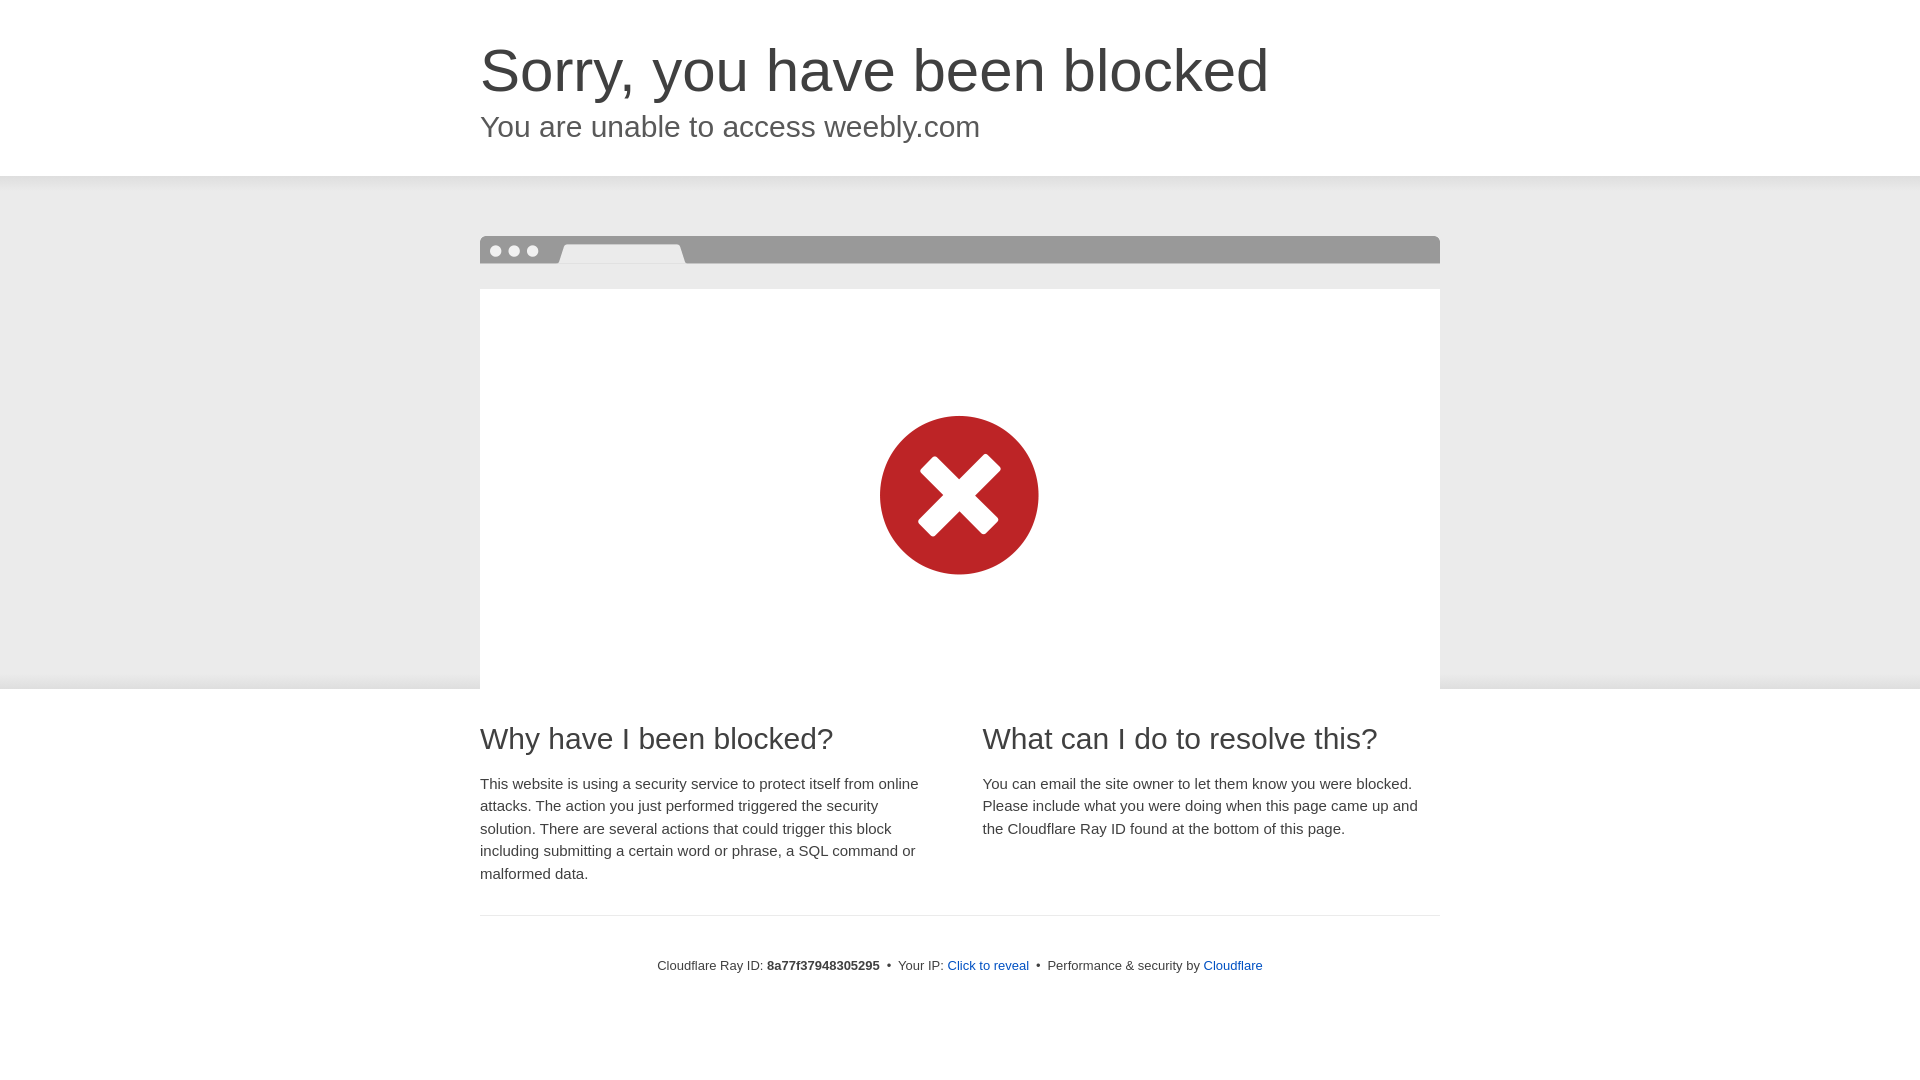 Image resolution: width=1920 pixels, height=1080 pixels. Describe the element at coordinates (1233, 965) in the screenshot. I see `Cloudflare` at that location.